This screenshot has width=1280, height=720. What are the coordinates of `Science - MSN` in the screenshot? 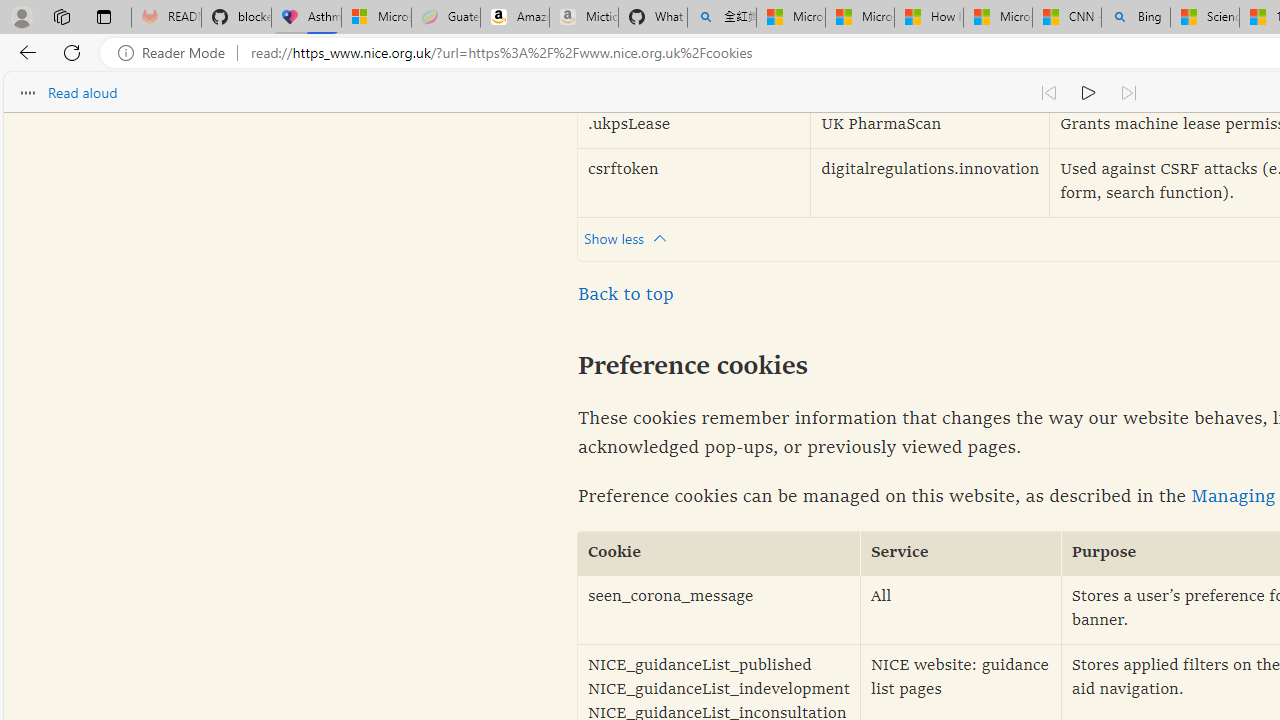 It's located at (1205, 18).